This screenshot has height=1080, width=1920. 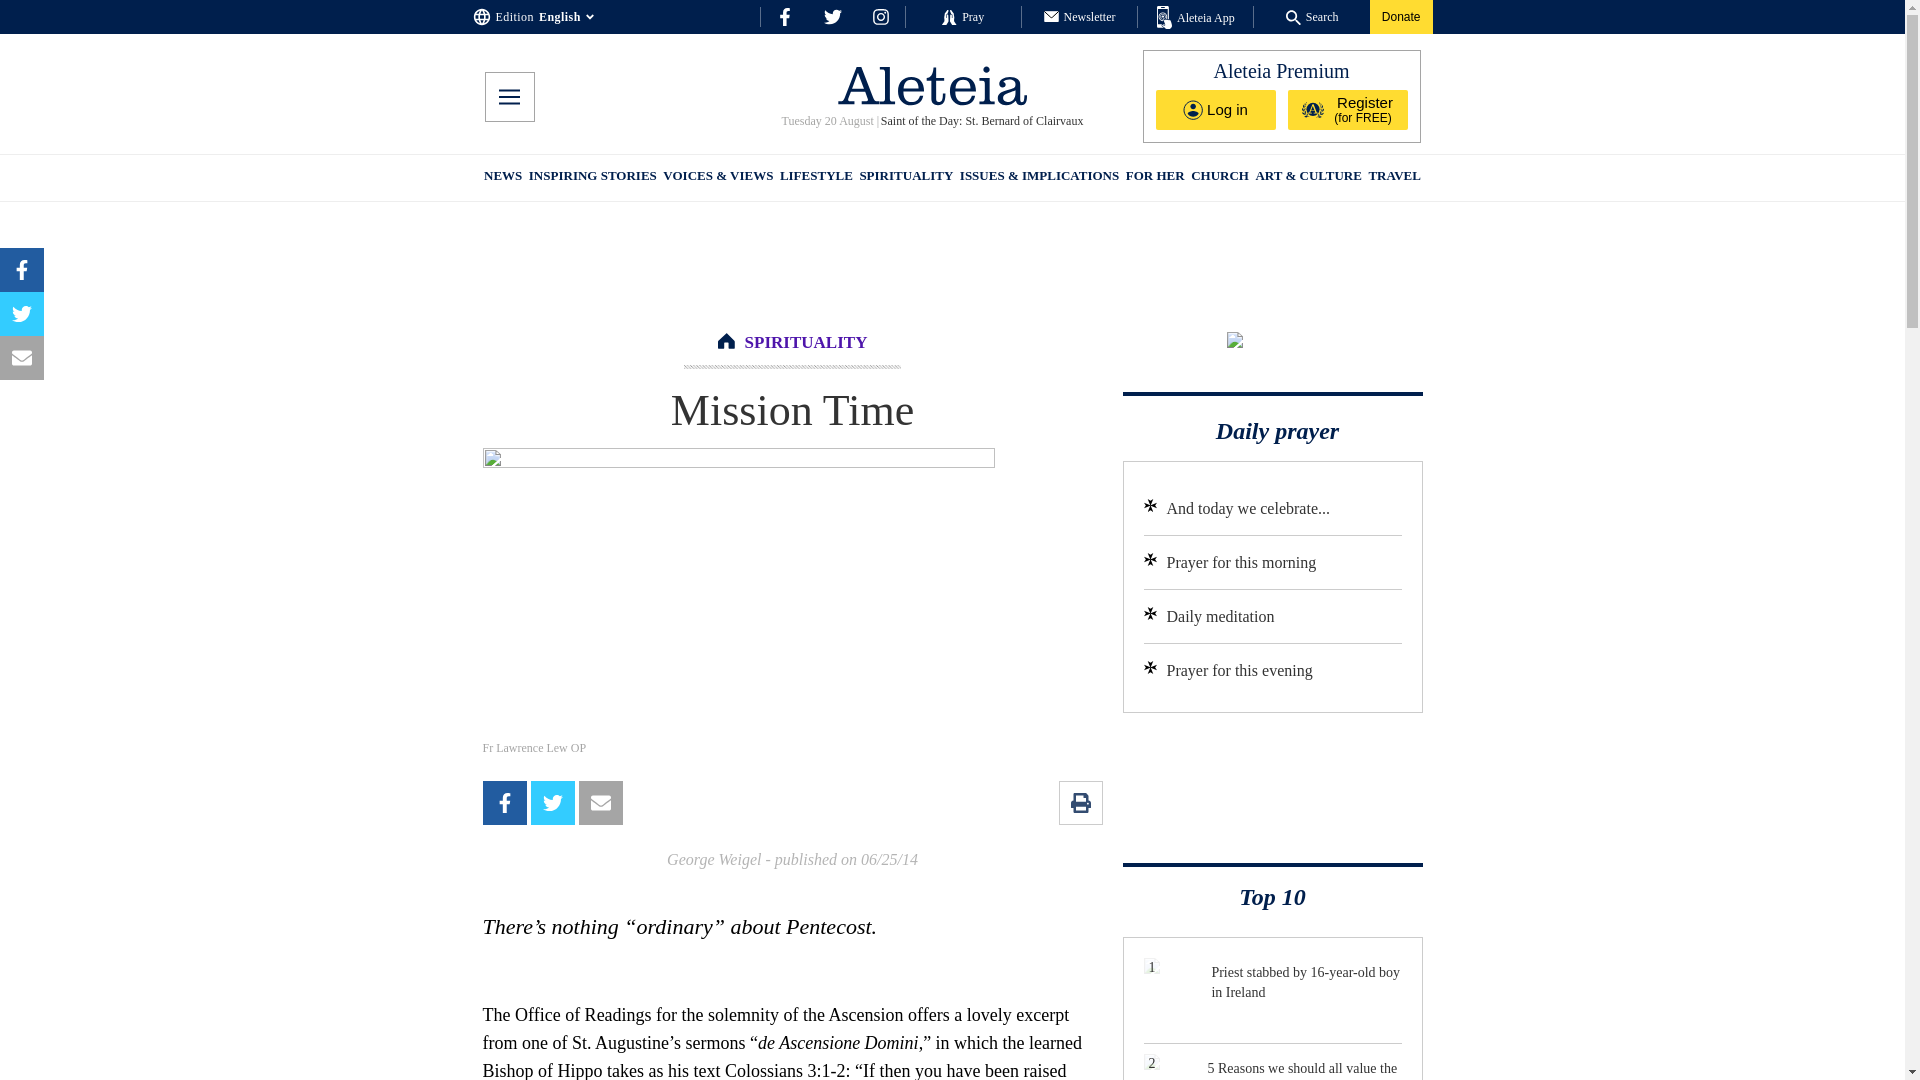 I want to click on CHURCH, so click(x=1220, y=178).